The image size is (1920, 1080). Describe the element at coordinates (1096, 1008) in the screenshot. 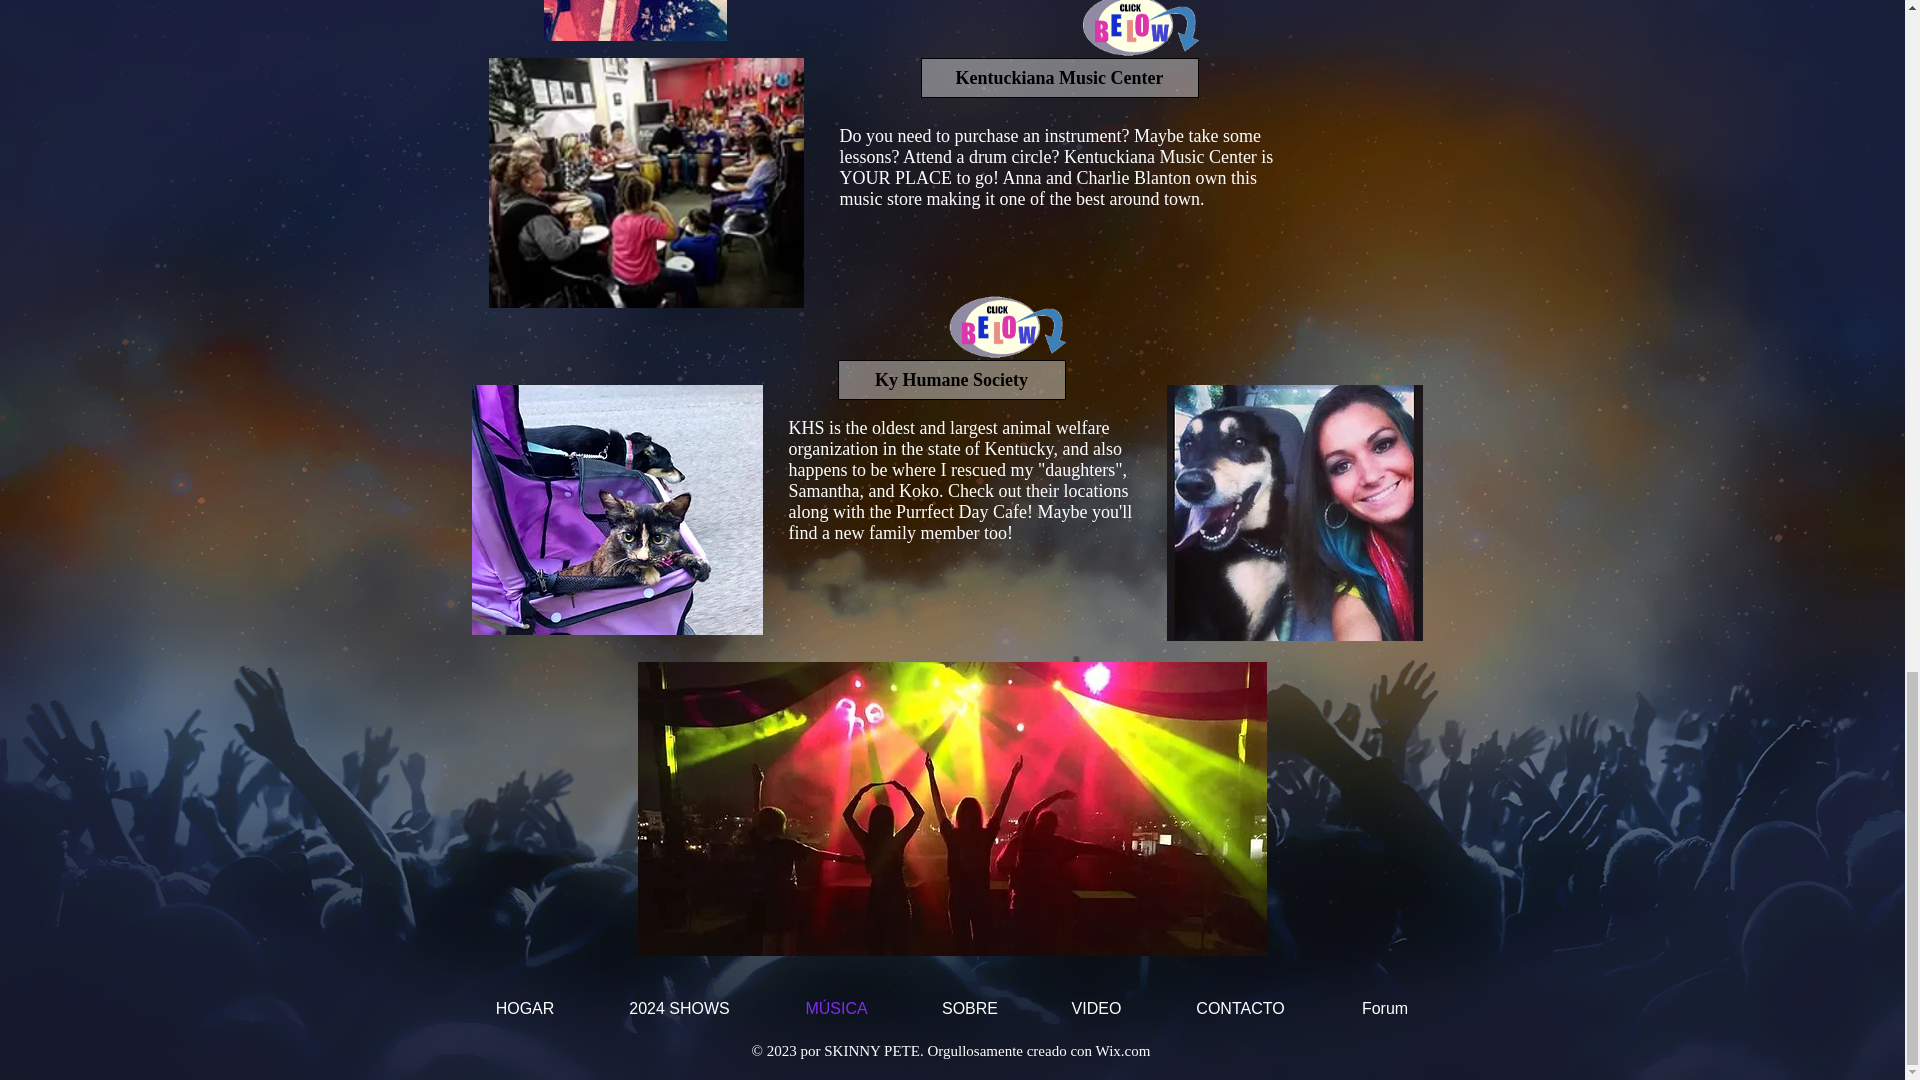

I see `VIDEO` at that location.